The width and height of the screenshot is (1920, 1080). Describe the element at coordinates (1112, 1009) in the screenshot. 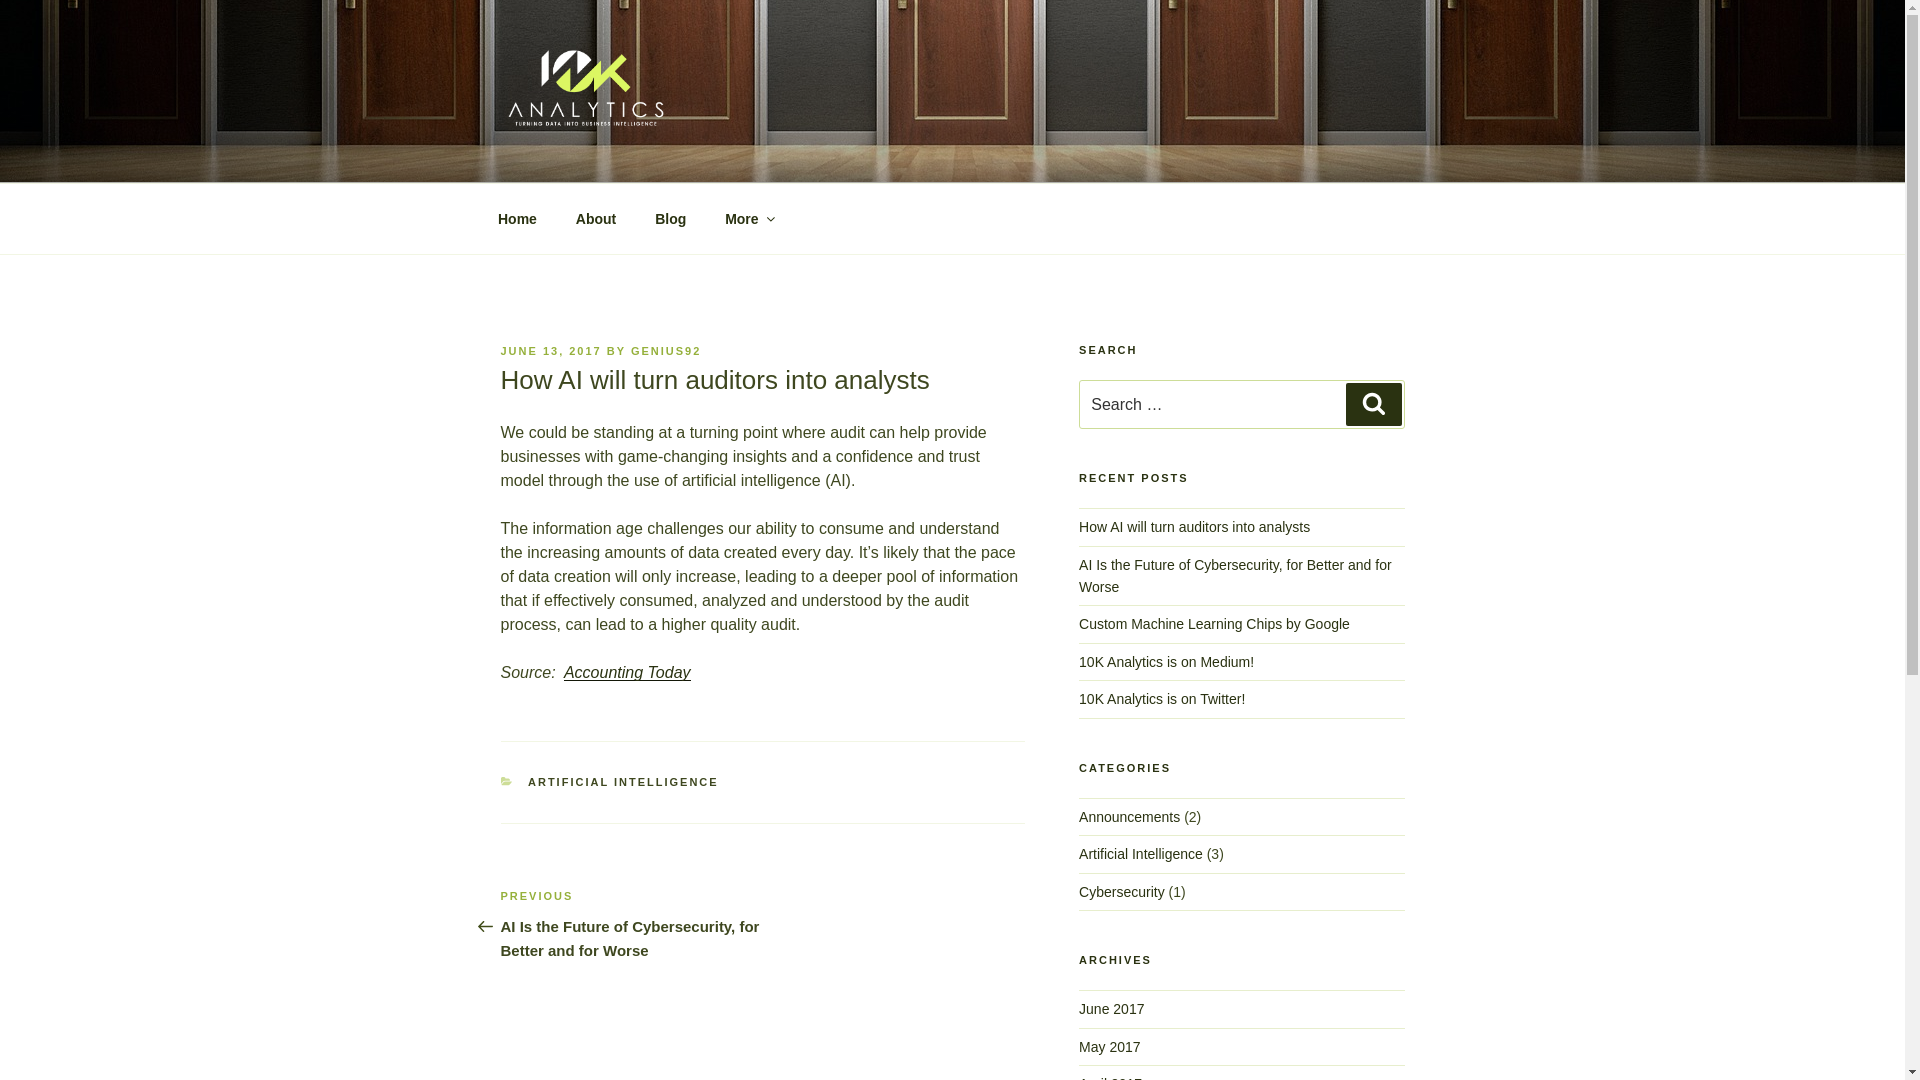

I see `June 2017` at that location.